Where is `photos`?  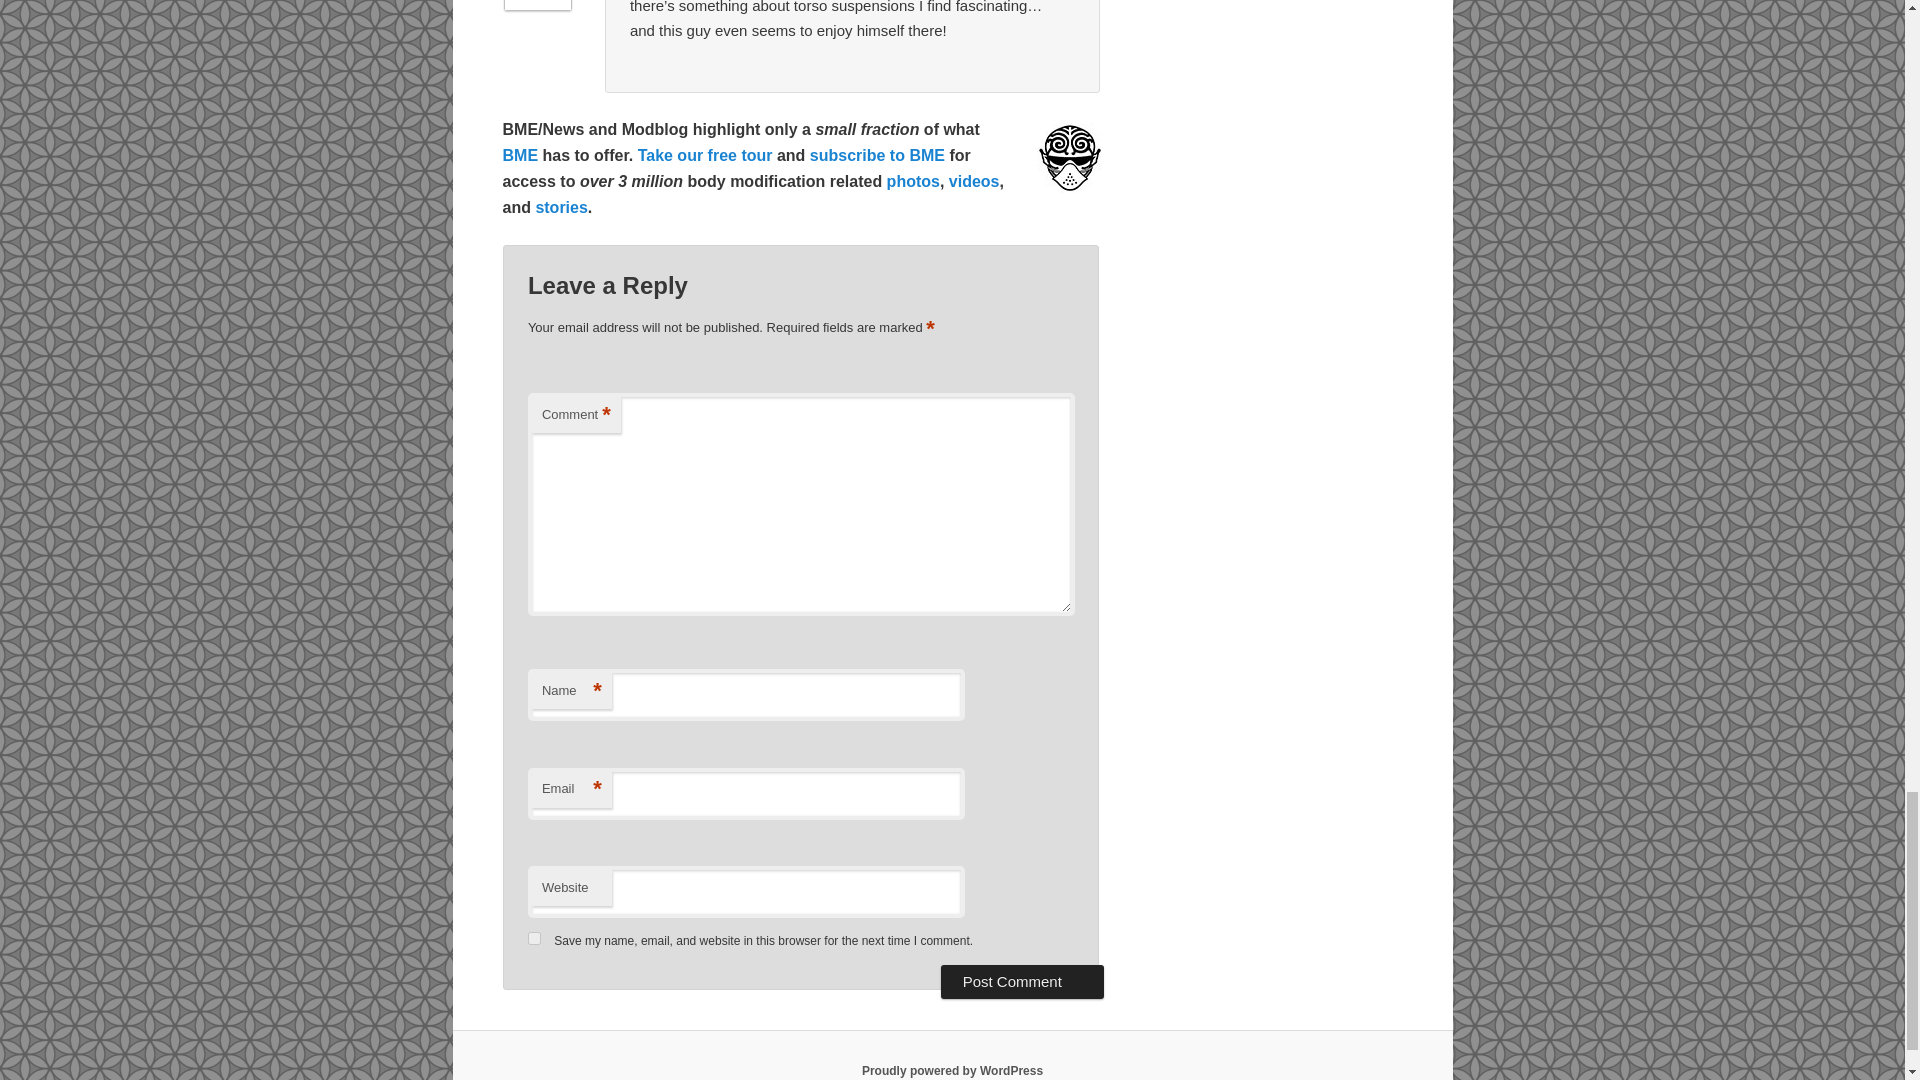 photos is located at coordinates (914, 181).